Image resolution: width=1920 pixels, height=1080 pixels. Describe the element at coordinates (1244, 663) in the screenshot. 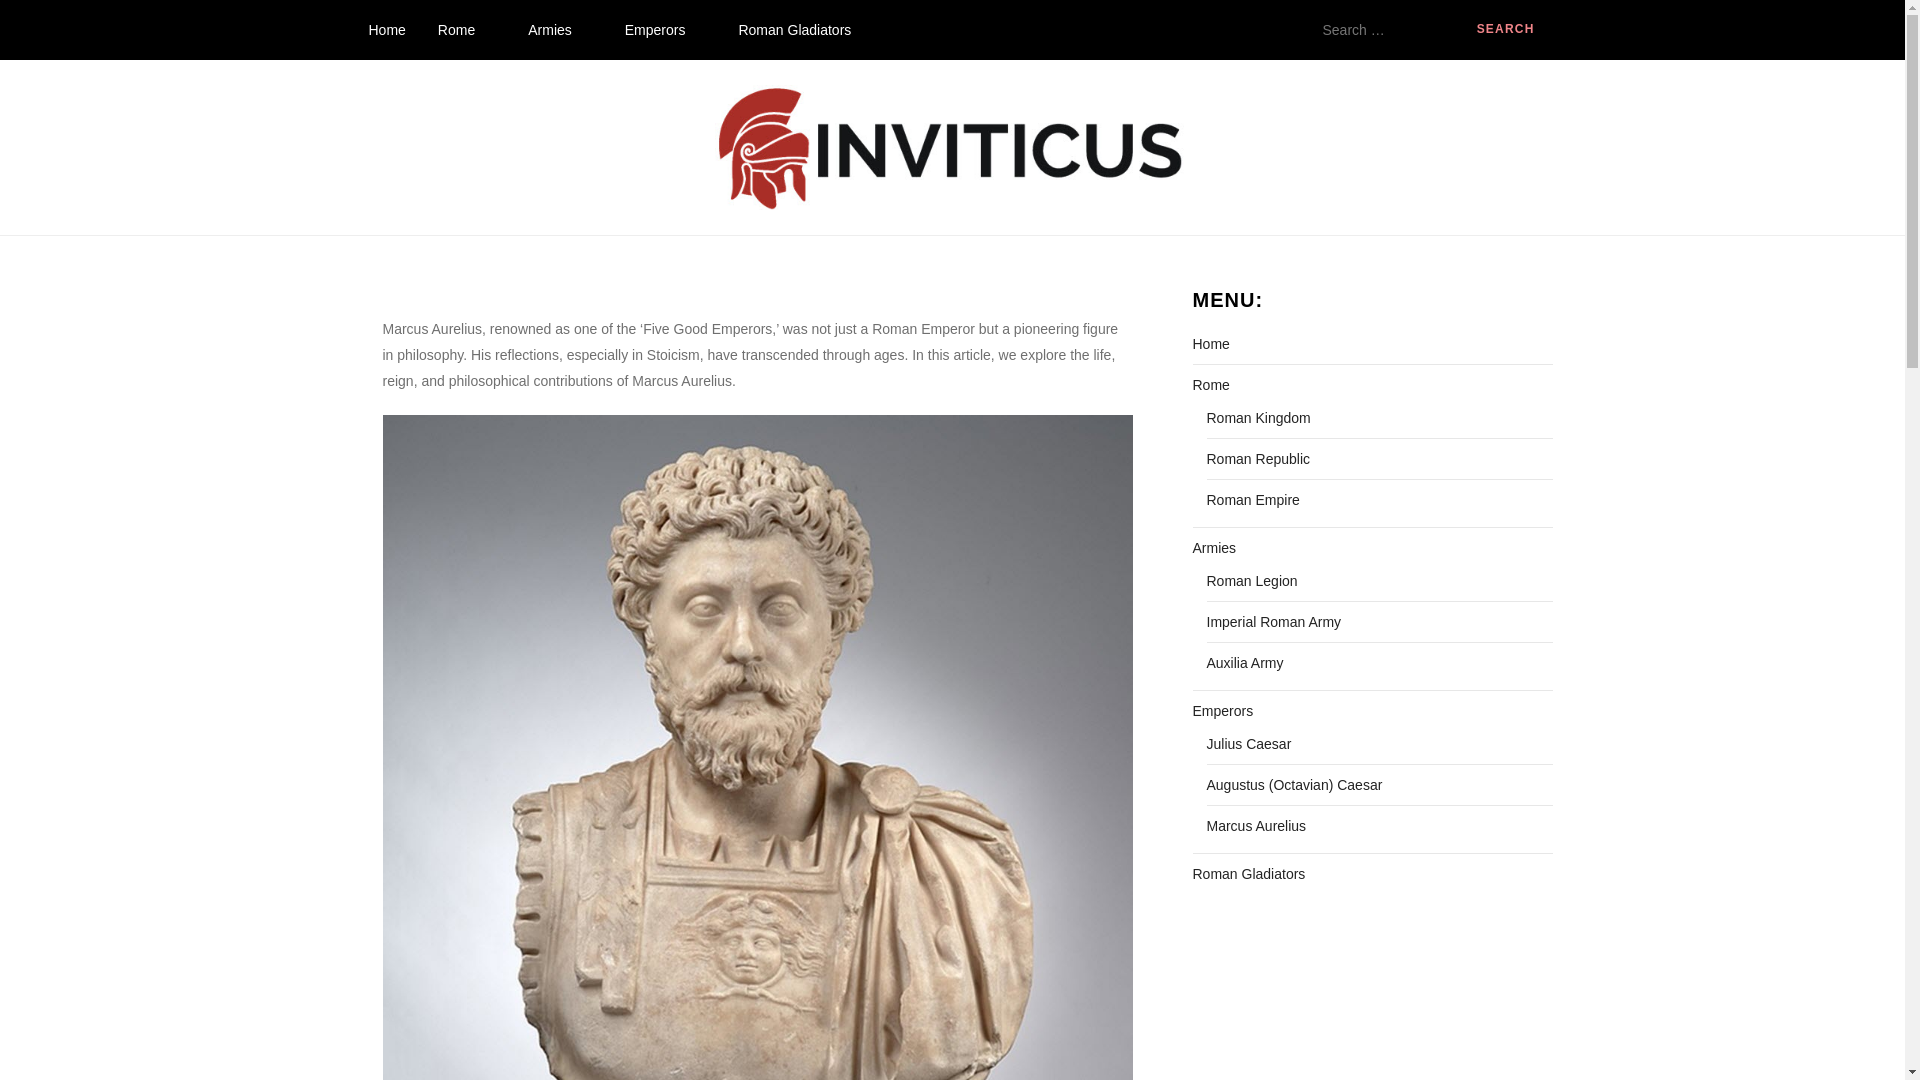

I see `Auxilia Army` at that location.